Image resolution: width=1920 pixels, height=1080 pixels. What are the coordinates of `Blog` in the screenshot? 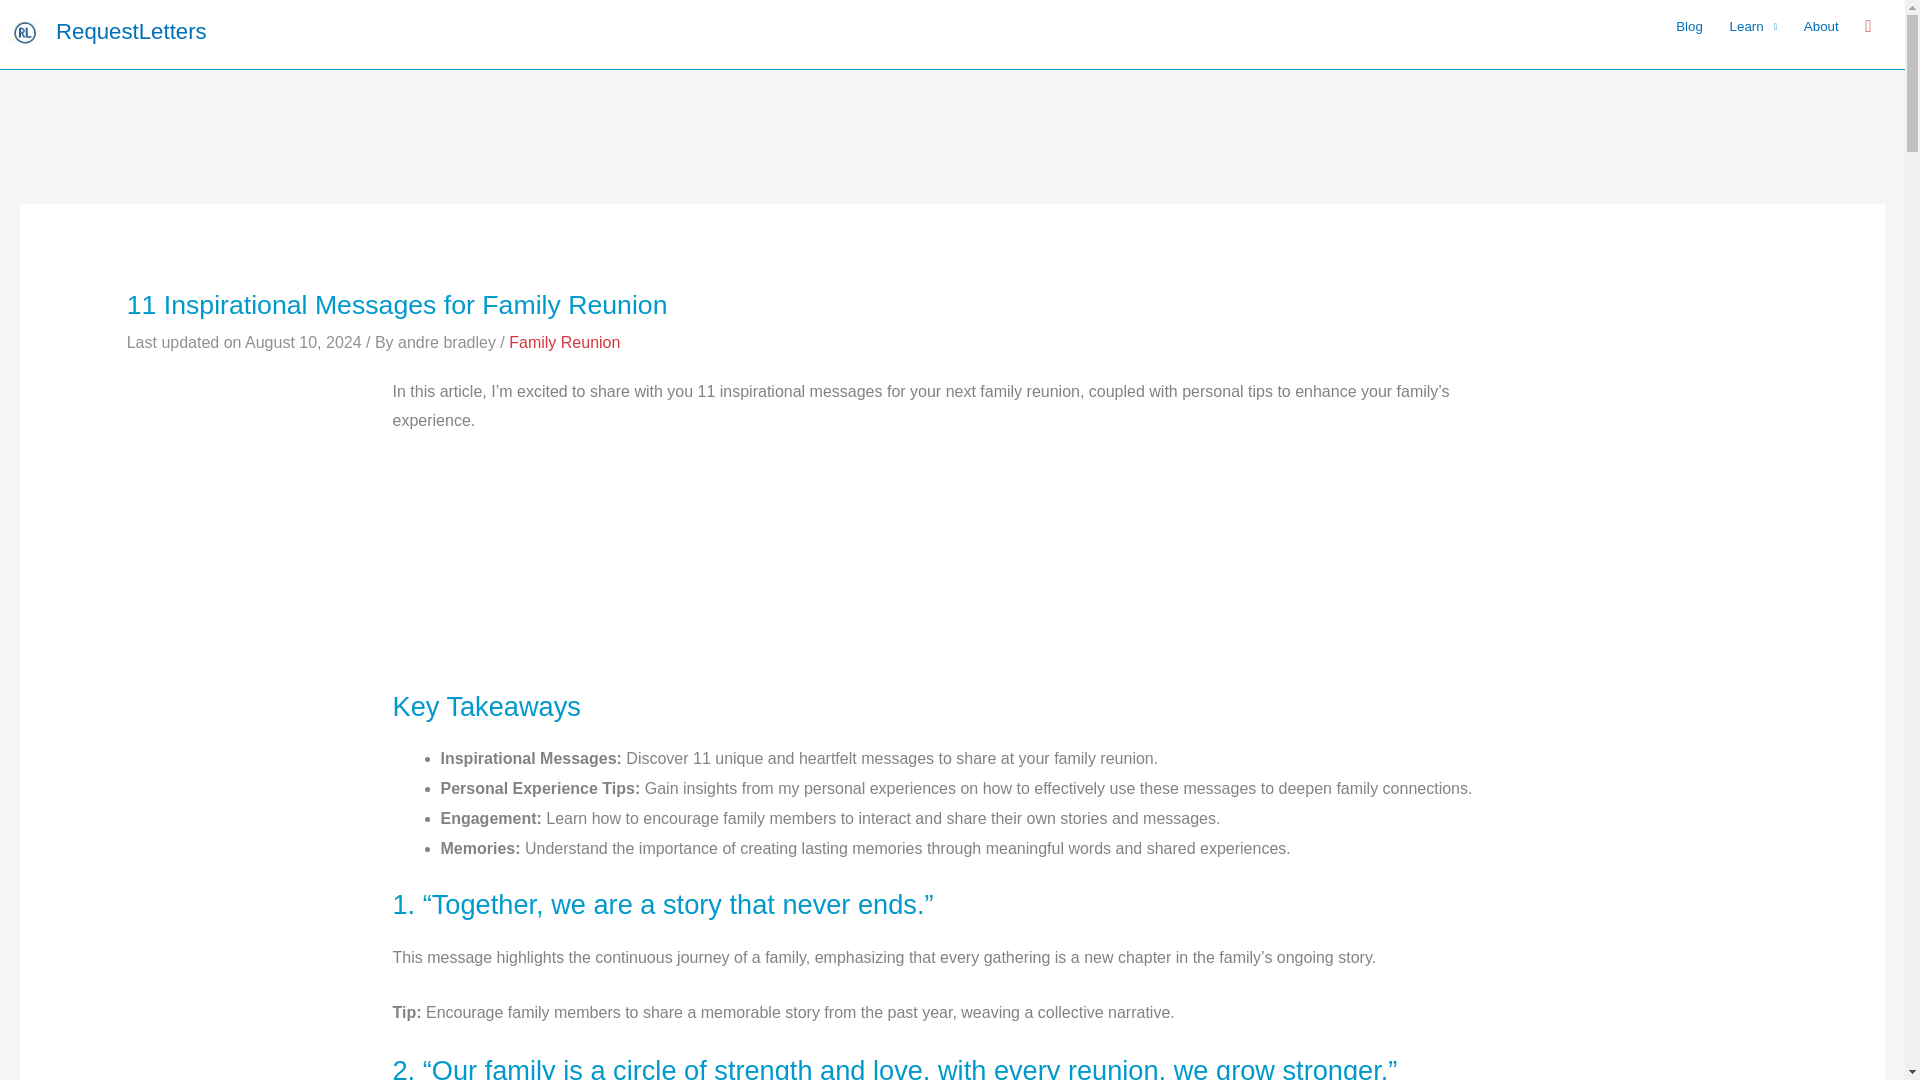 It's located at (1689, 26).